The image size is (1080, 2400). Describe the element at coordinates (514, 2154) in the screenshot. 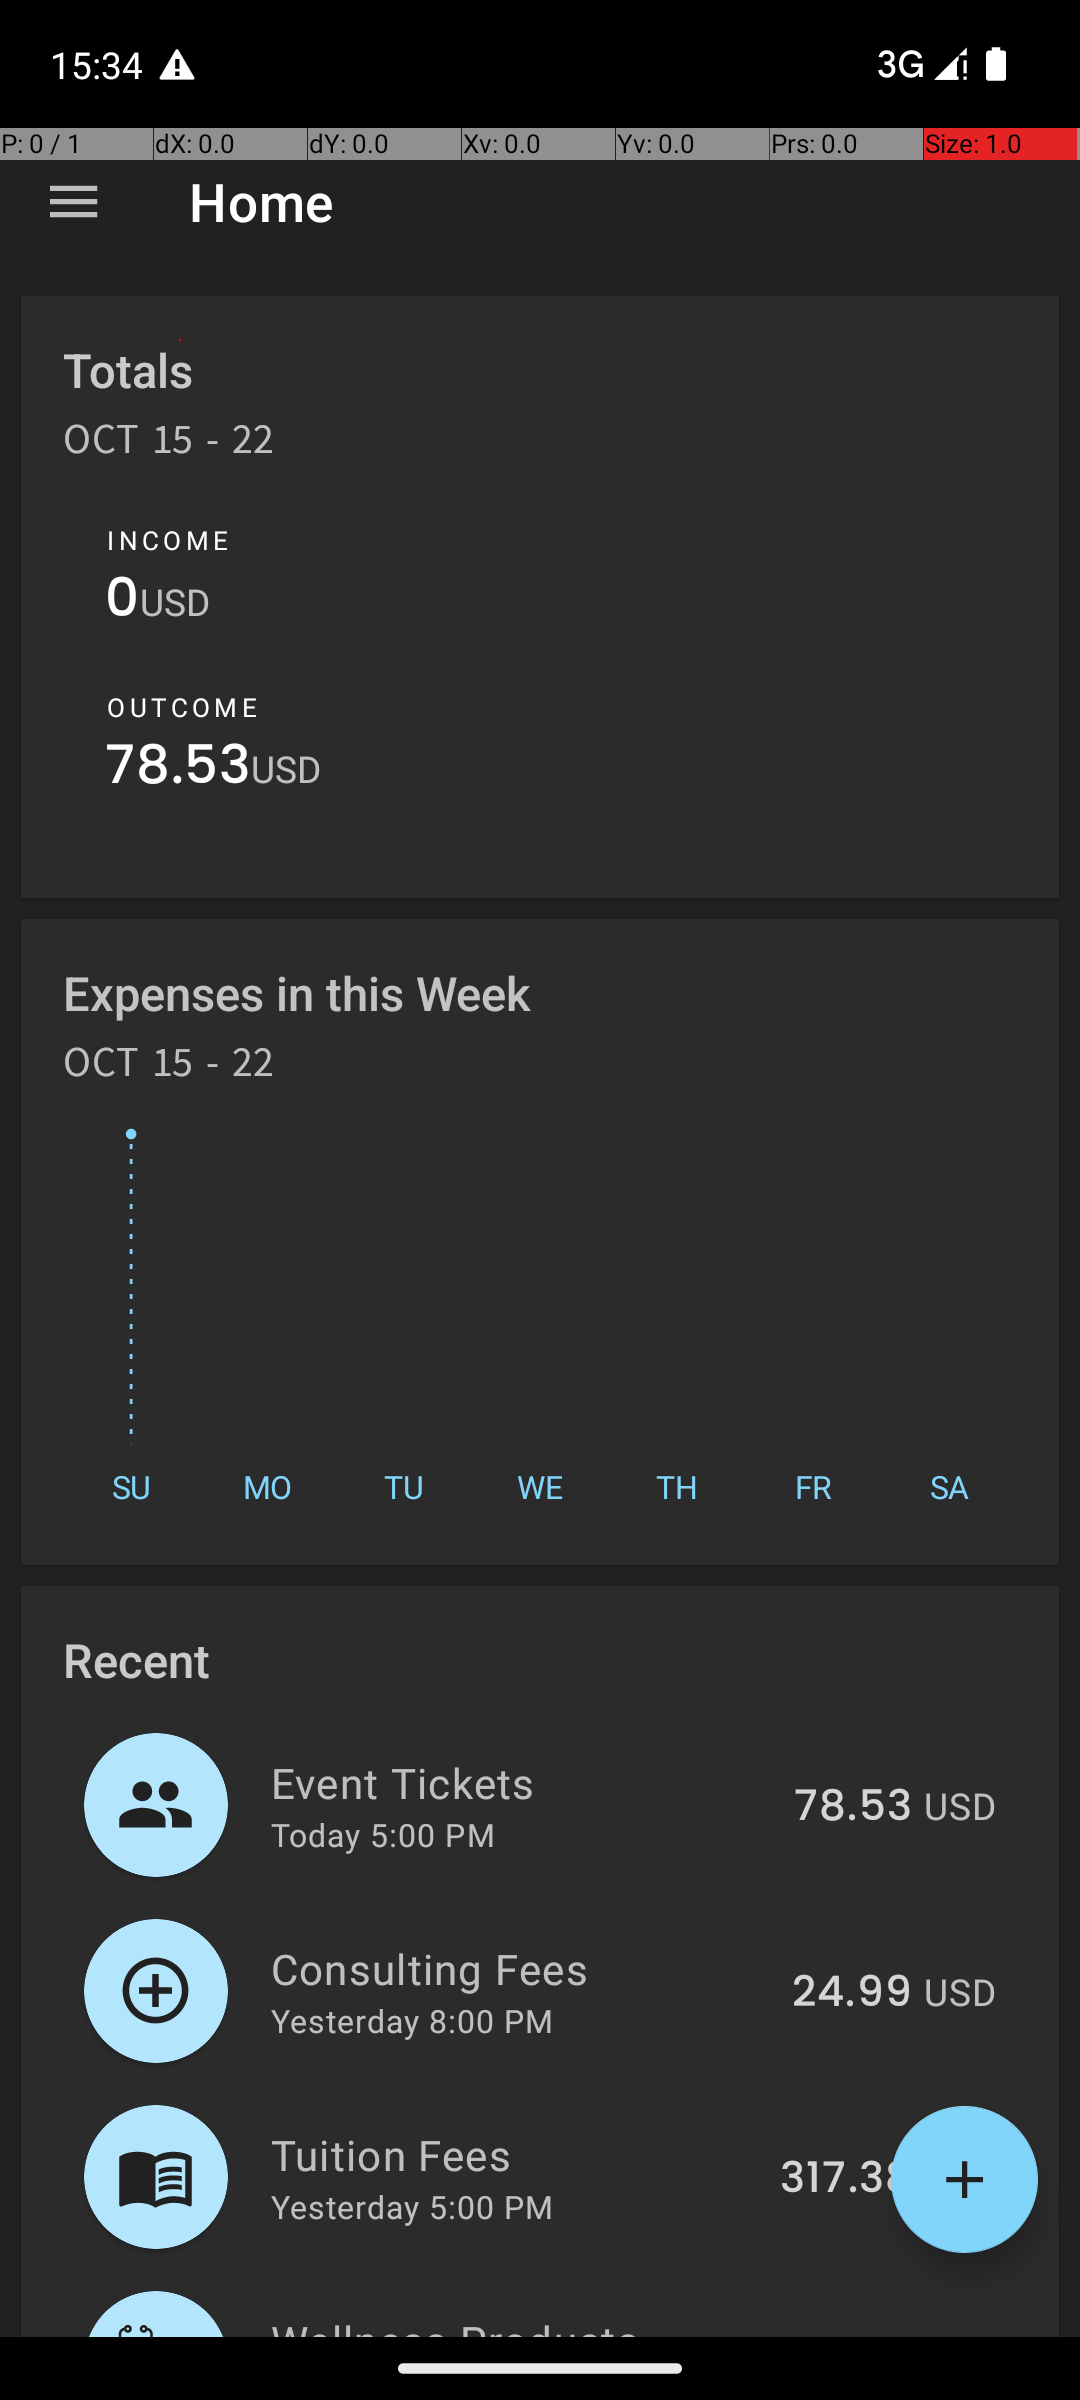

I see `Tuition Fees` at that location.